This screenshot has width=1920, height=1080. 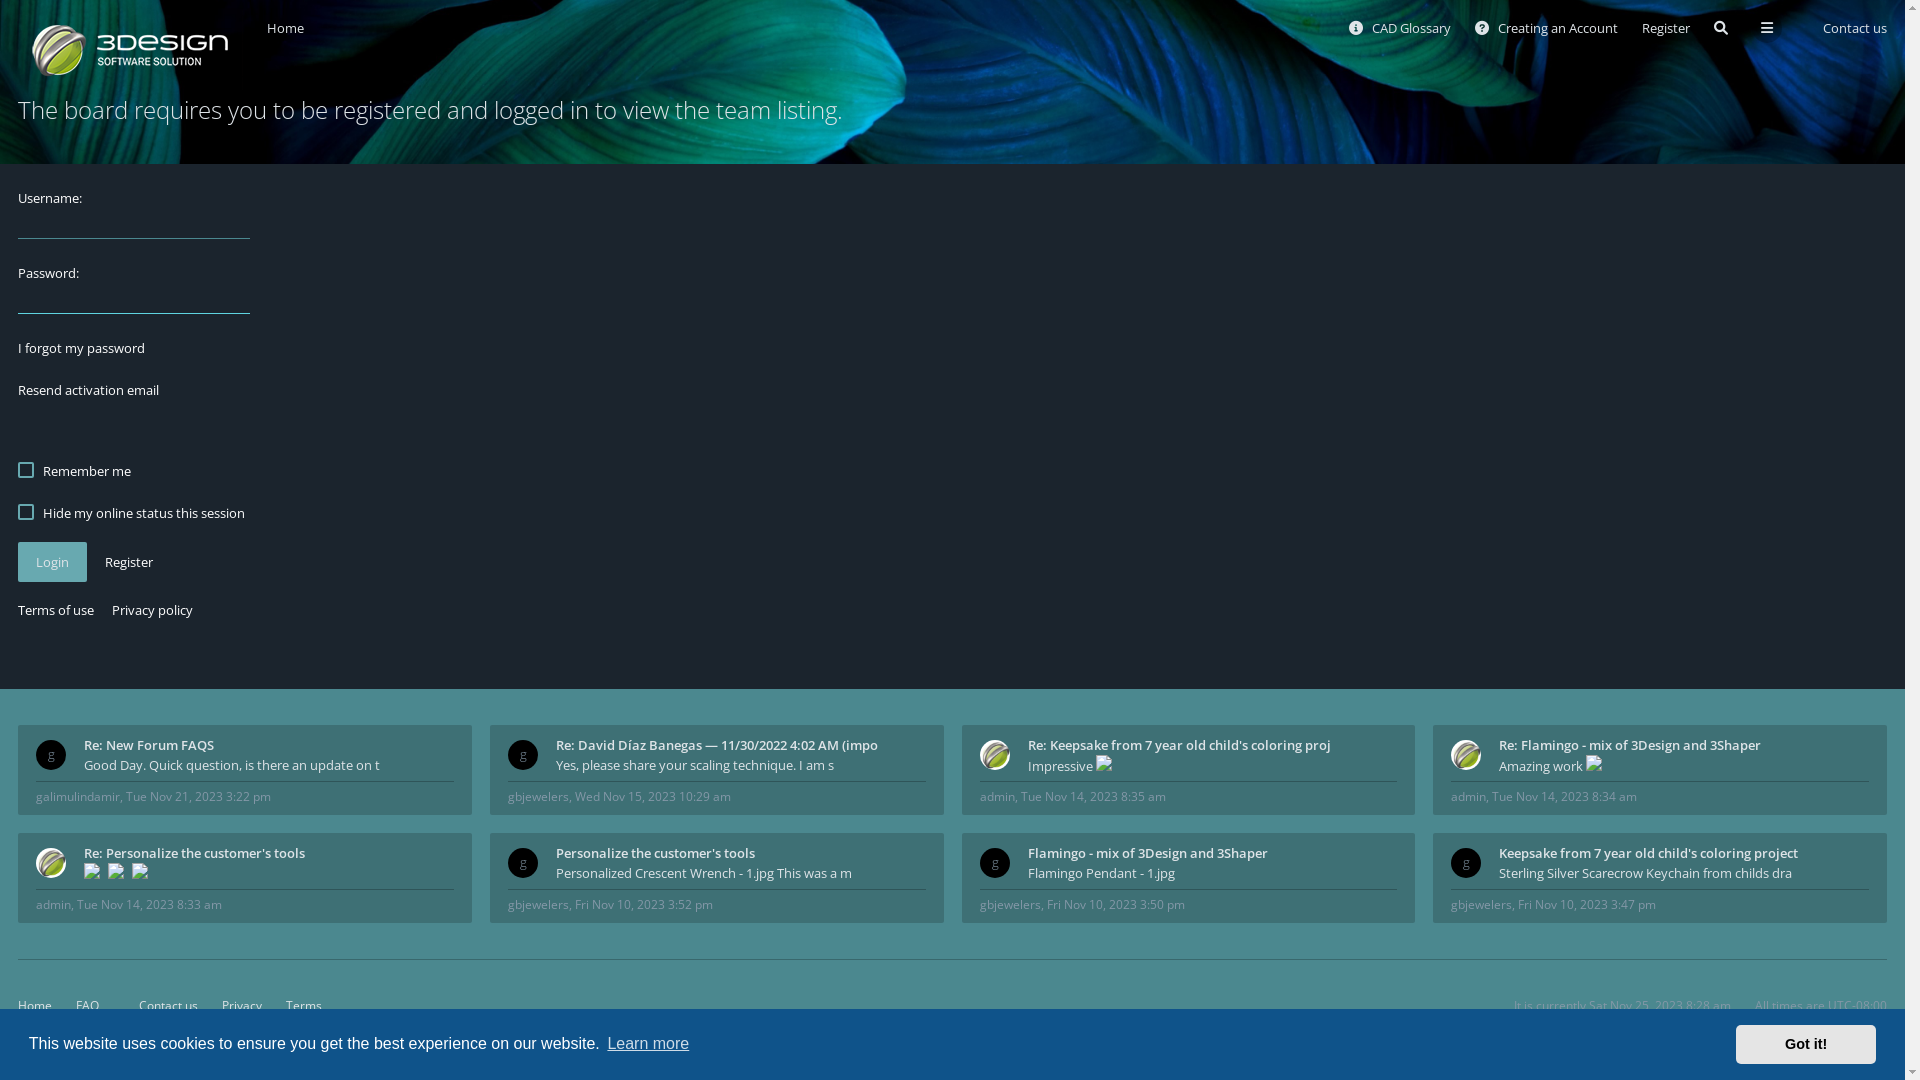 I want to click on Tue Nov 14, 2023 8:35 am, so click(x=1092, y=796).